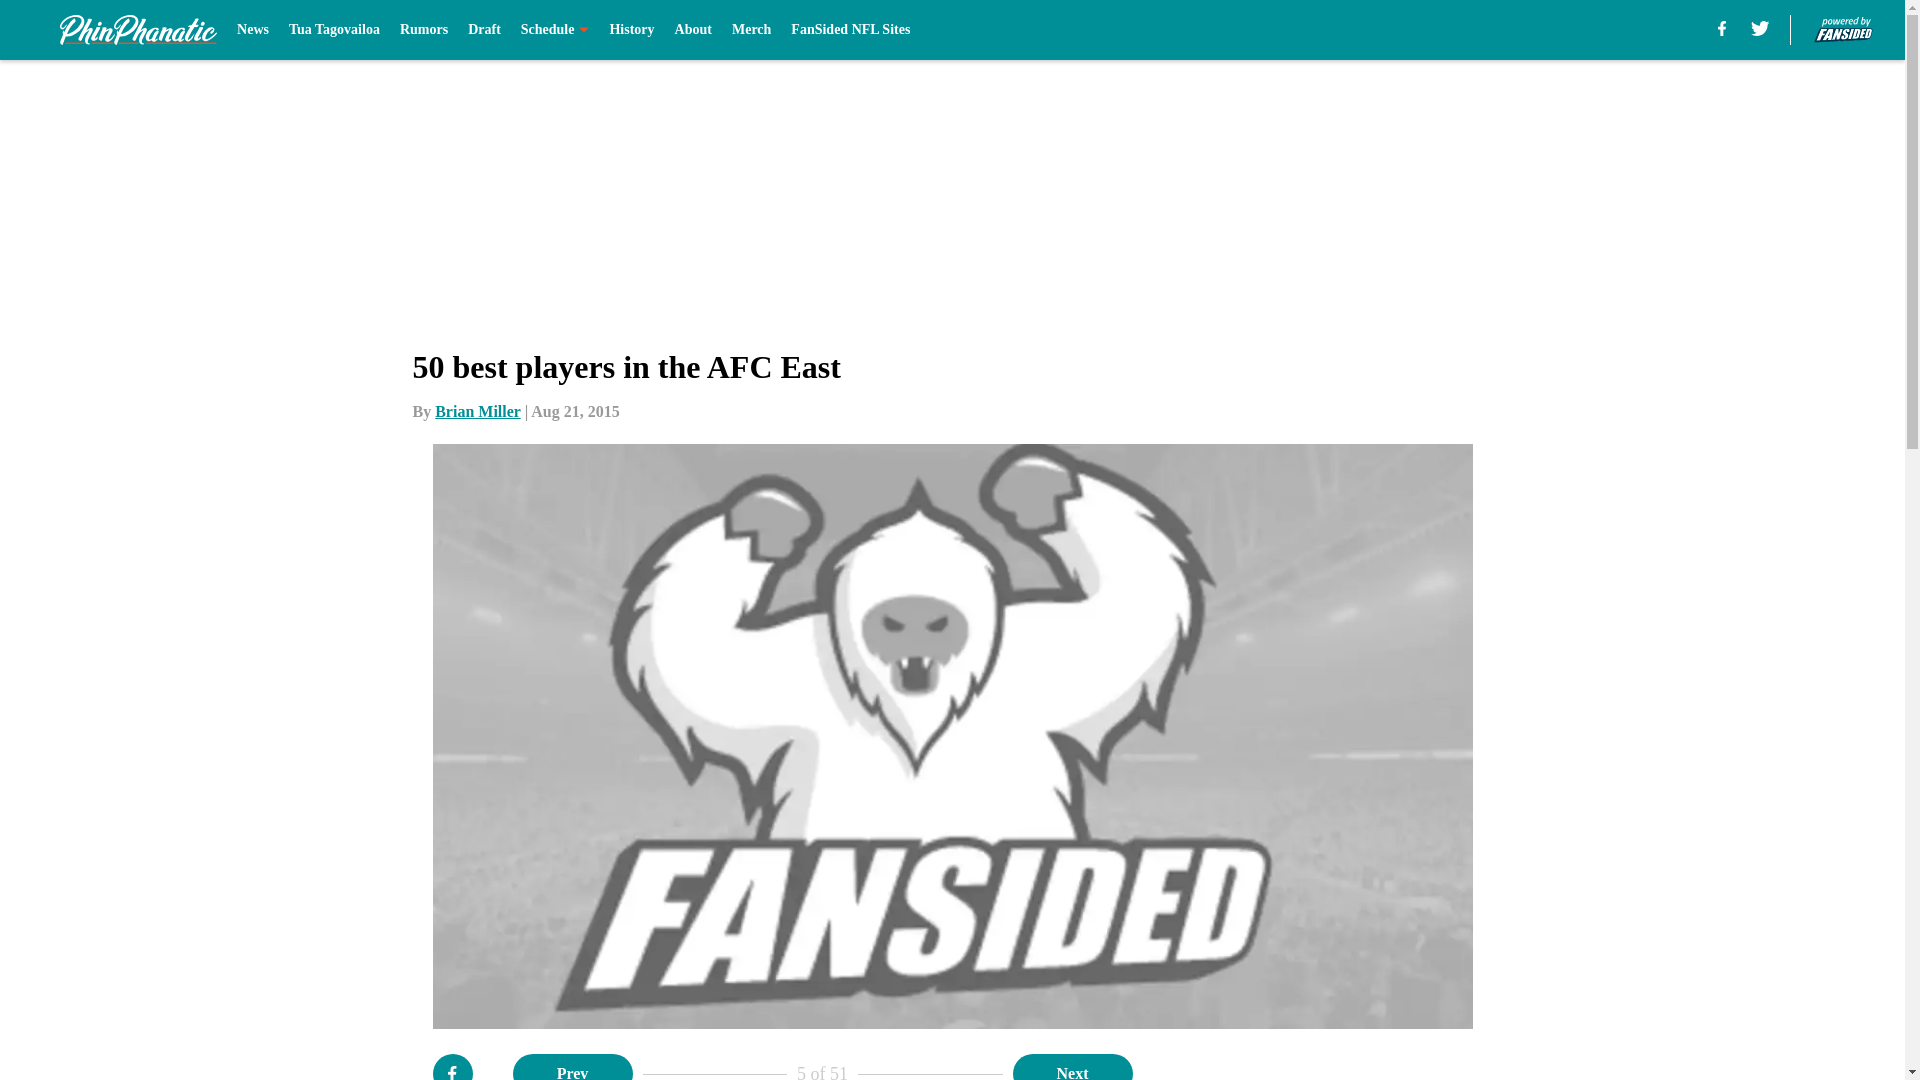 This screenshot has width=1920, height=1080. What do you see at coordinates (478, 411) in the screenshot?
I see `Brian Miller` at bounding box center [478, 411].